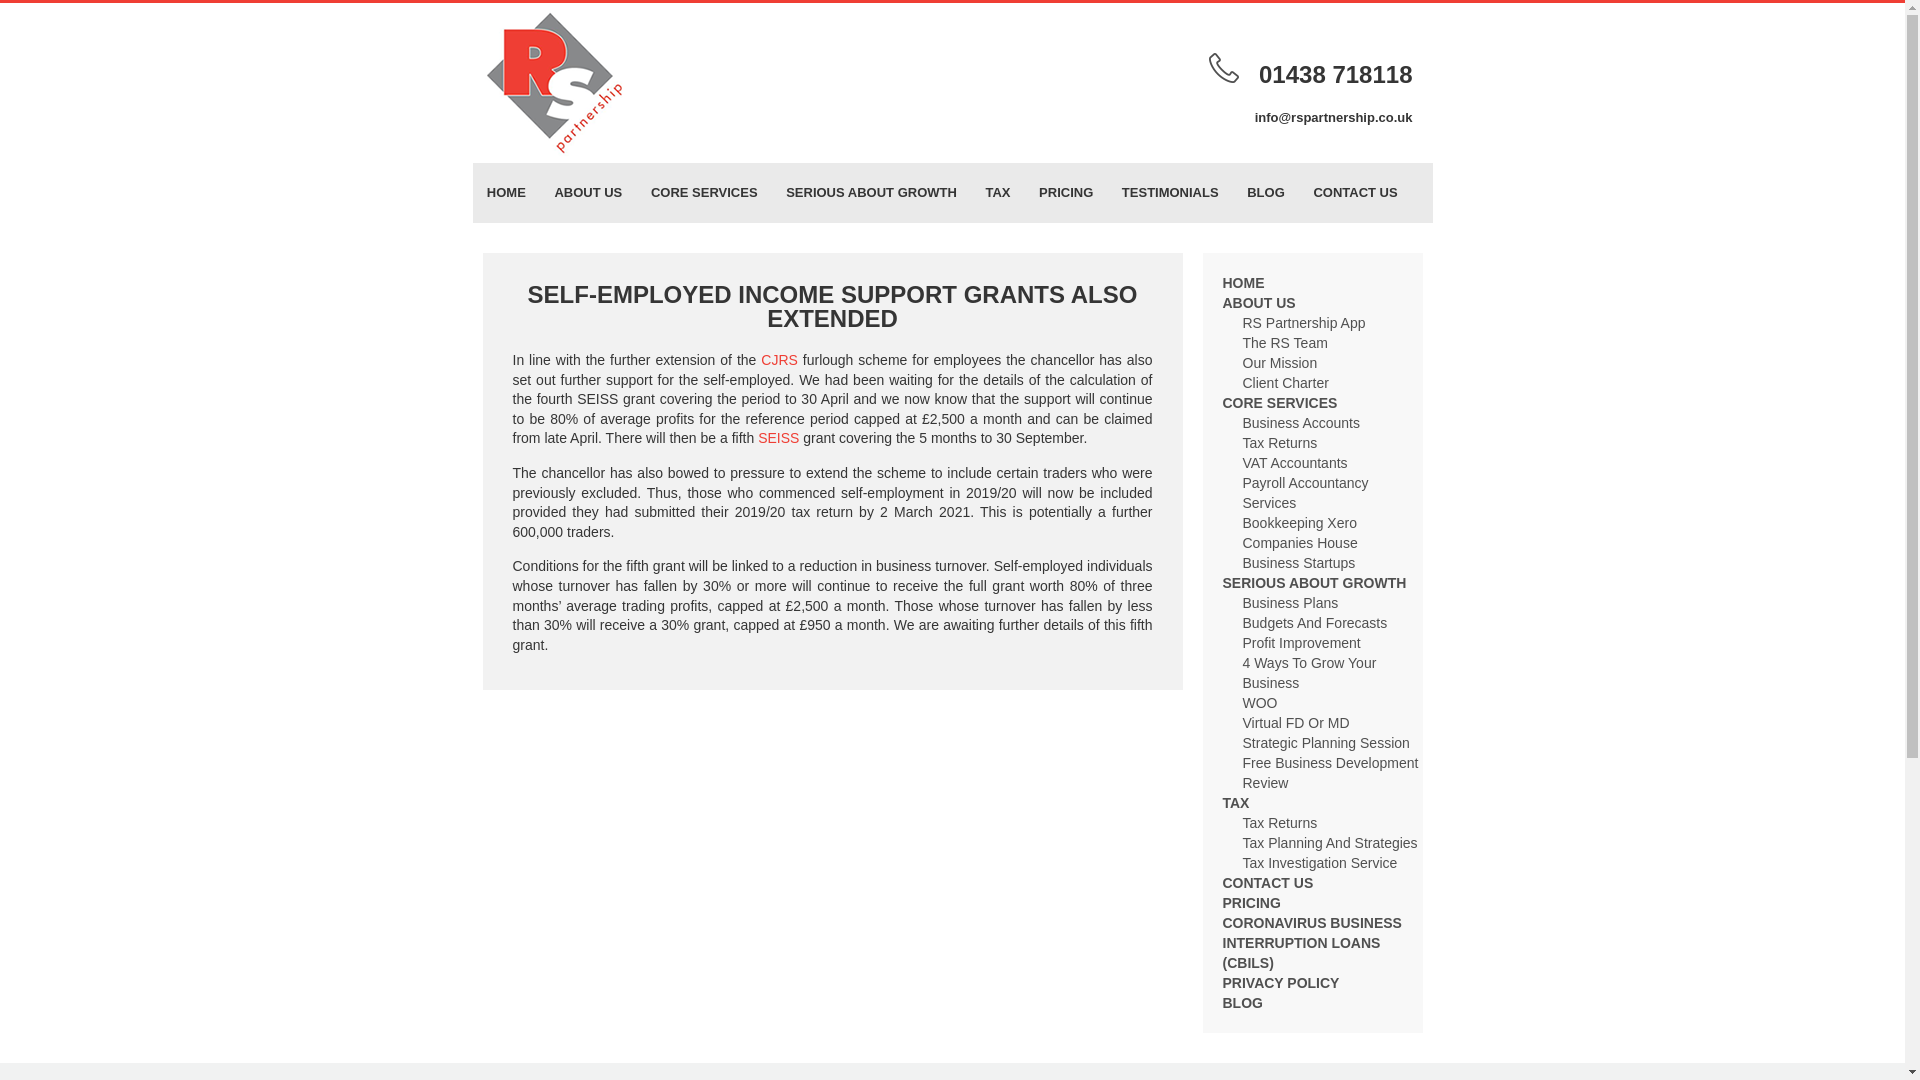 This screenshot has width=1920, height=1080. Describe the element at coordinates (778, 438) in the screenshot. I see `SEISS` at that location.